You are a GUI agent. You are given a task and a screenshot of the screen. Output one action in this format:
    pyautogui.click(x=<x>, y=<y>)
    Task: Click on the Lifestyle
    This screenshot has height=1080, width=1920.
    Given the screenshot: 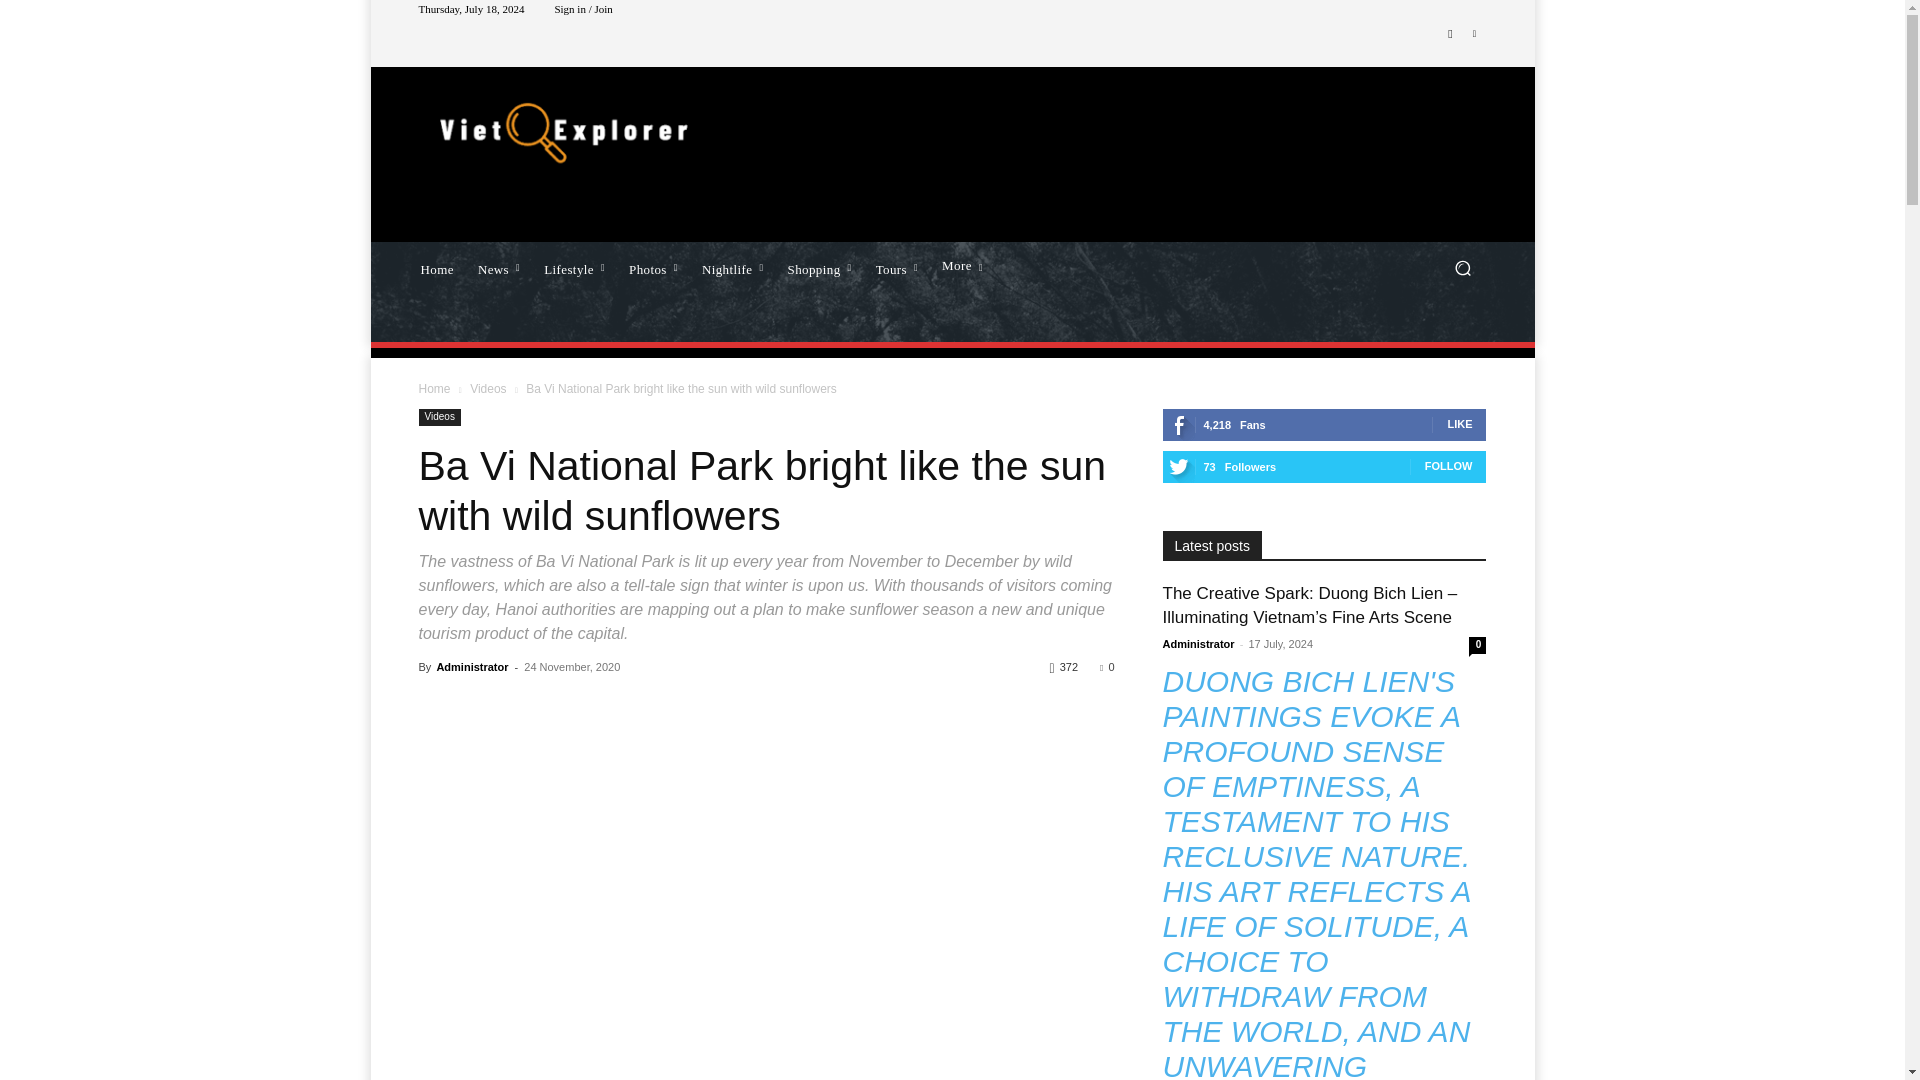 What is the action you would take?
    pyautogui.click(x=574, y=267)
    